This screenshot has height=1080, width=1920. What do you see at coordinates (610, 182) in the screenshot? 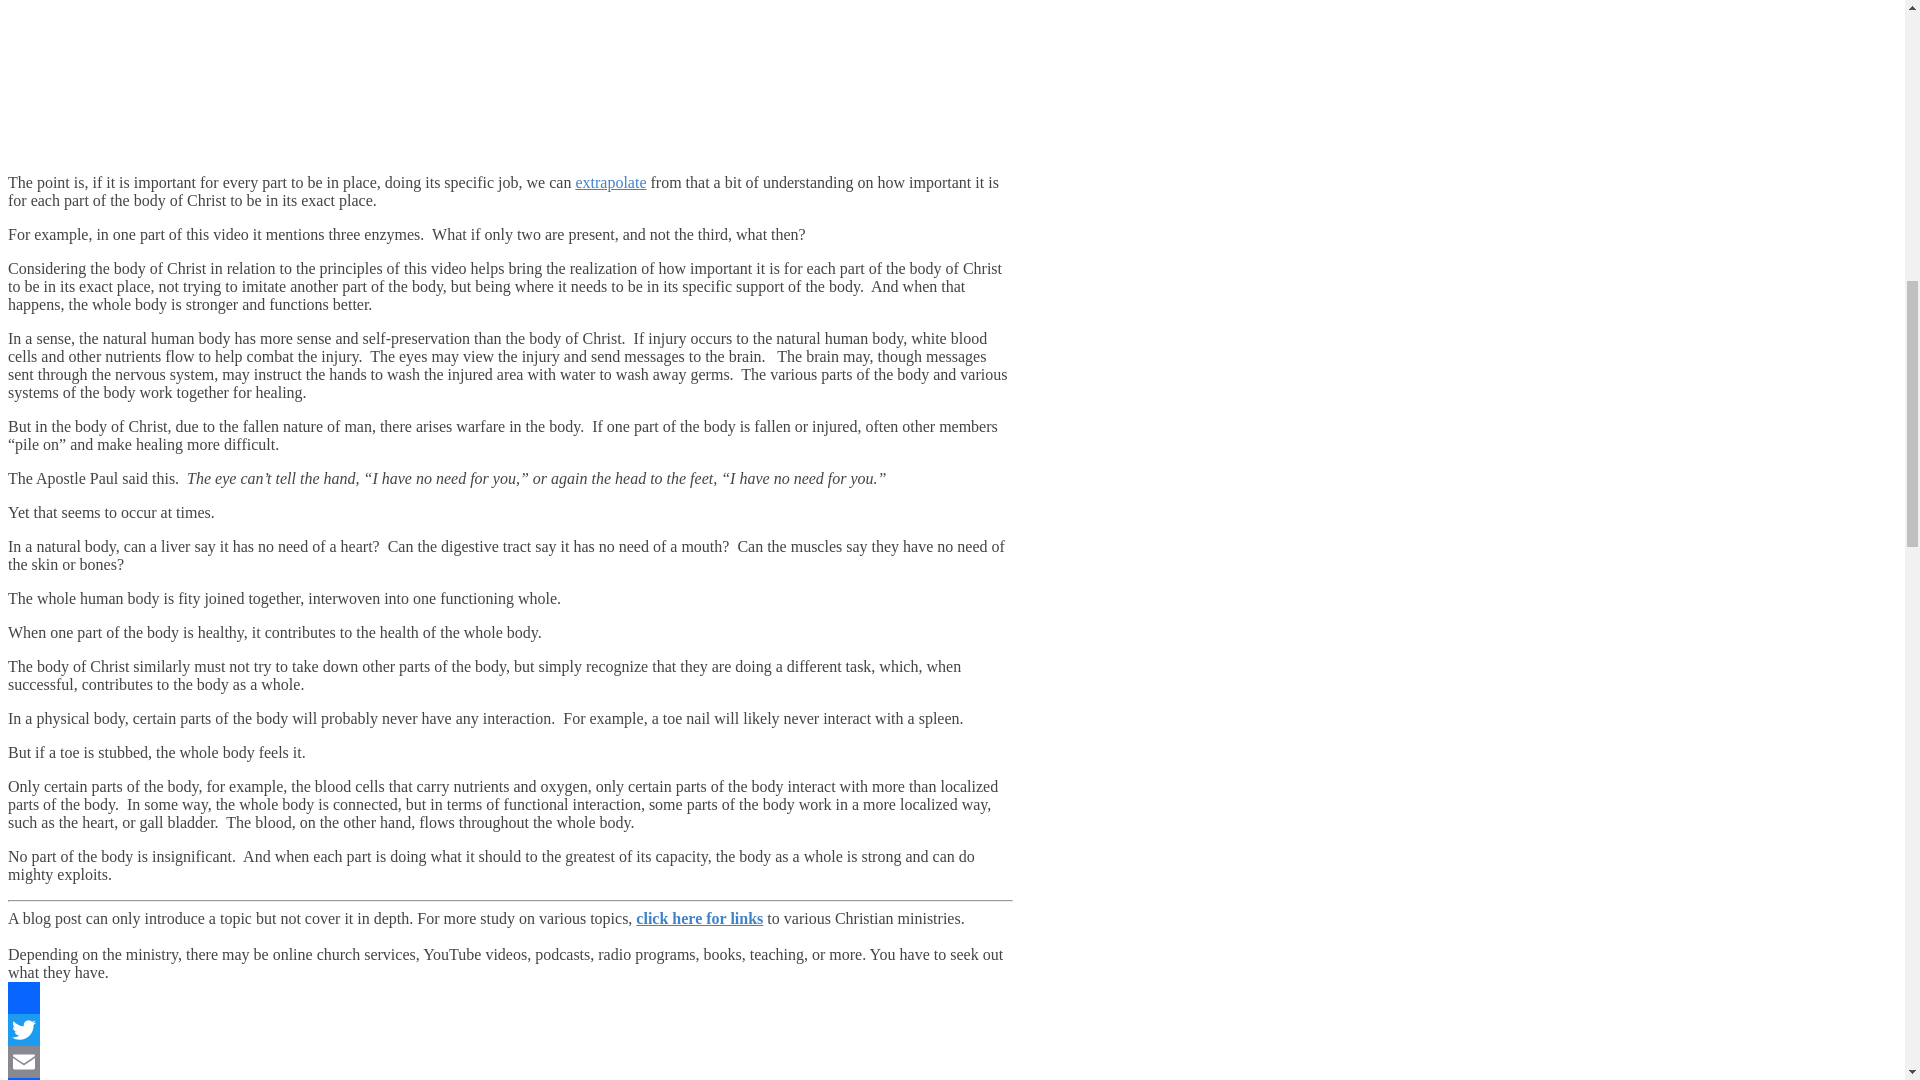
I see `extrapolate` at bounding box center [610, 182].